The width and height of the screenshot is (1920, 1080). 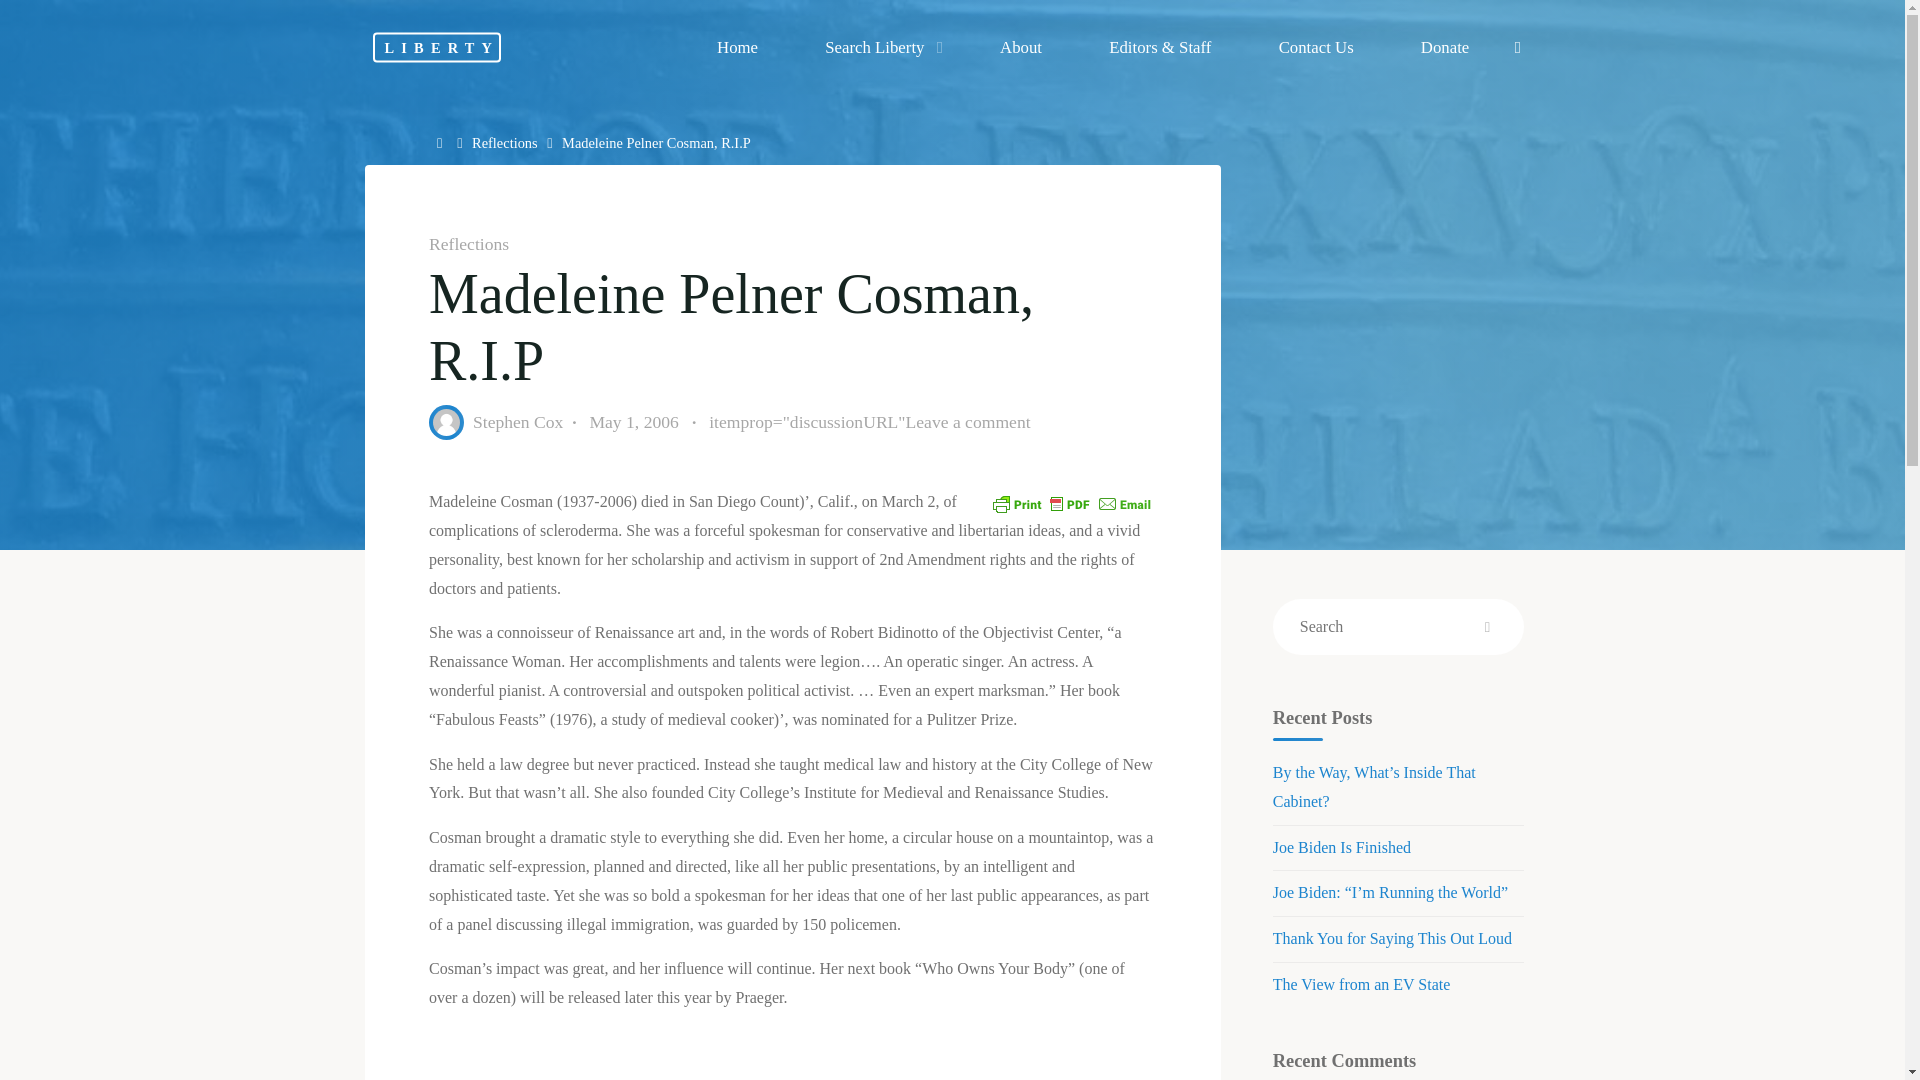 What do you see at coordinates (504, 143) in the screenshot?
I see `Reflections` at bounding box center [504, 143].